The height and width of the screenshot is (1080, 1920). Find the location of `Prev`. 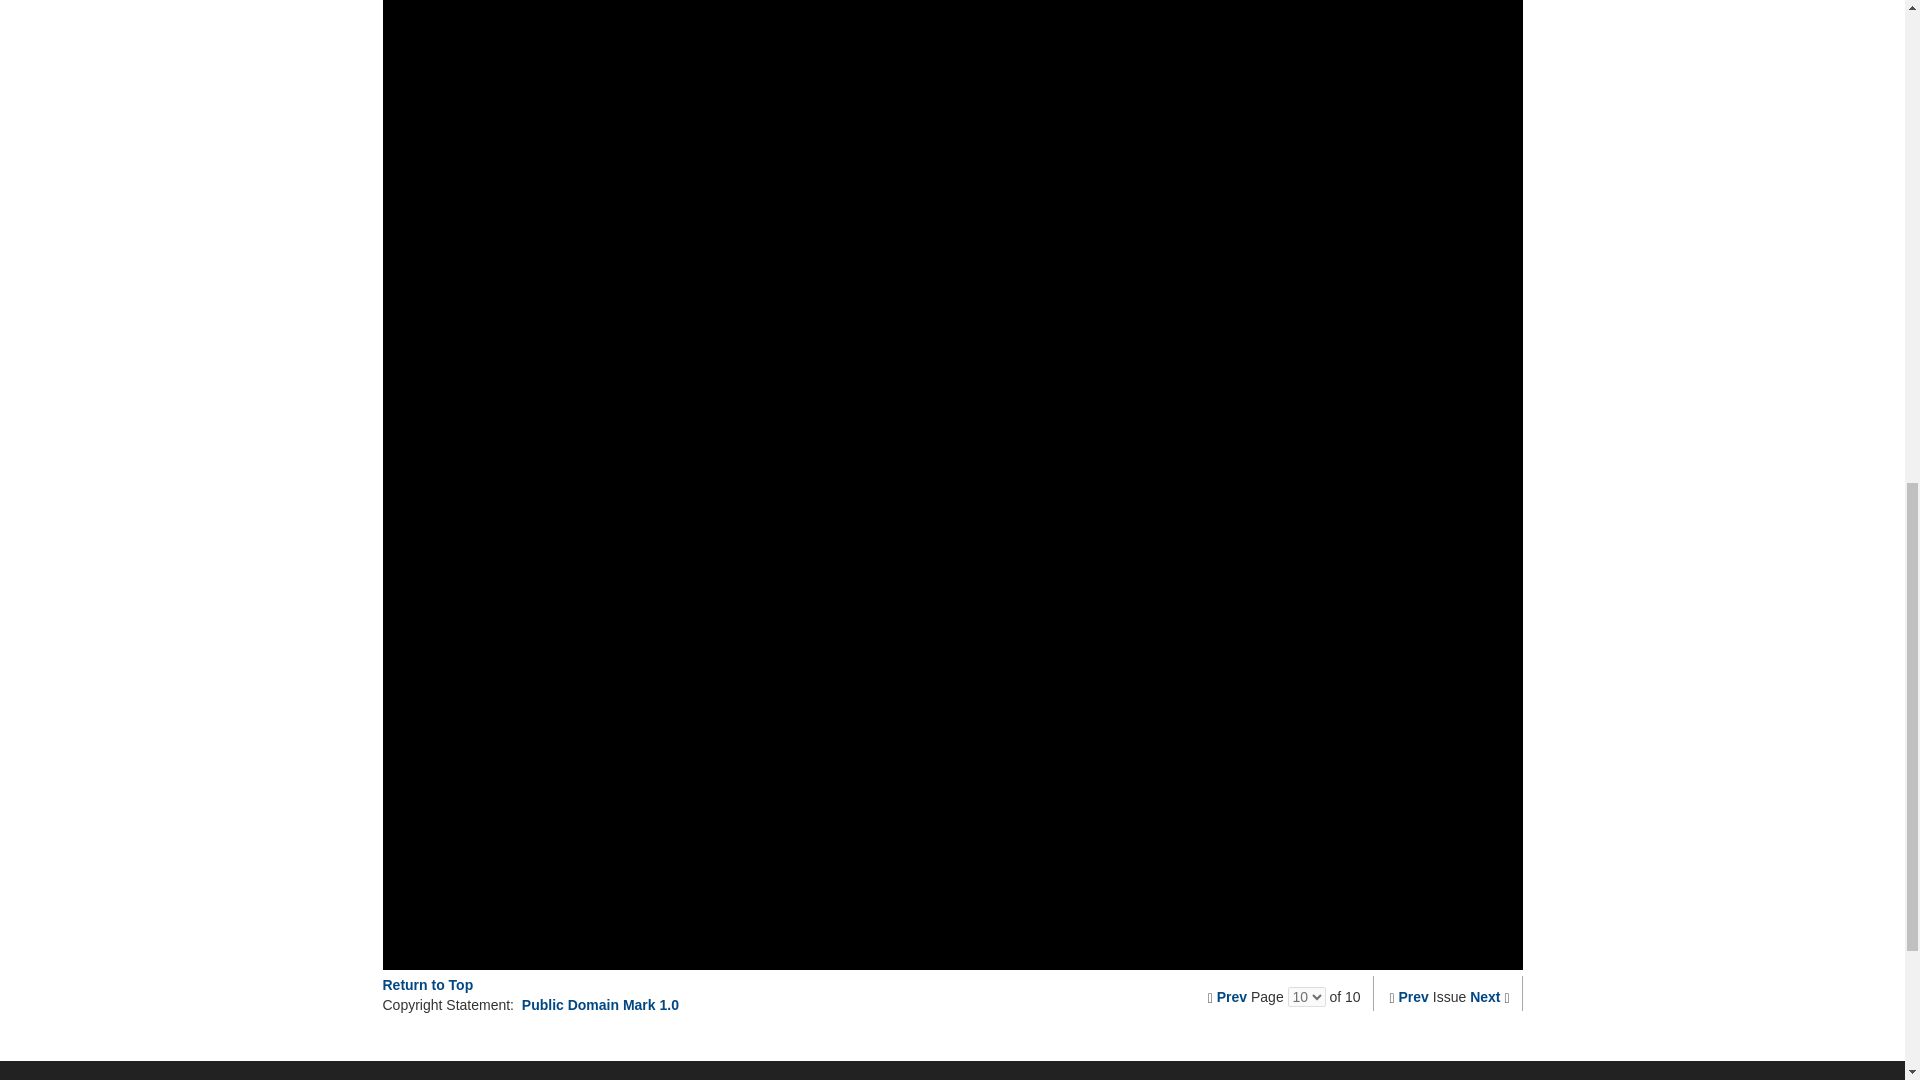

Prev is located at coordinates (1414, 997).